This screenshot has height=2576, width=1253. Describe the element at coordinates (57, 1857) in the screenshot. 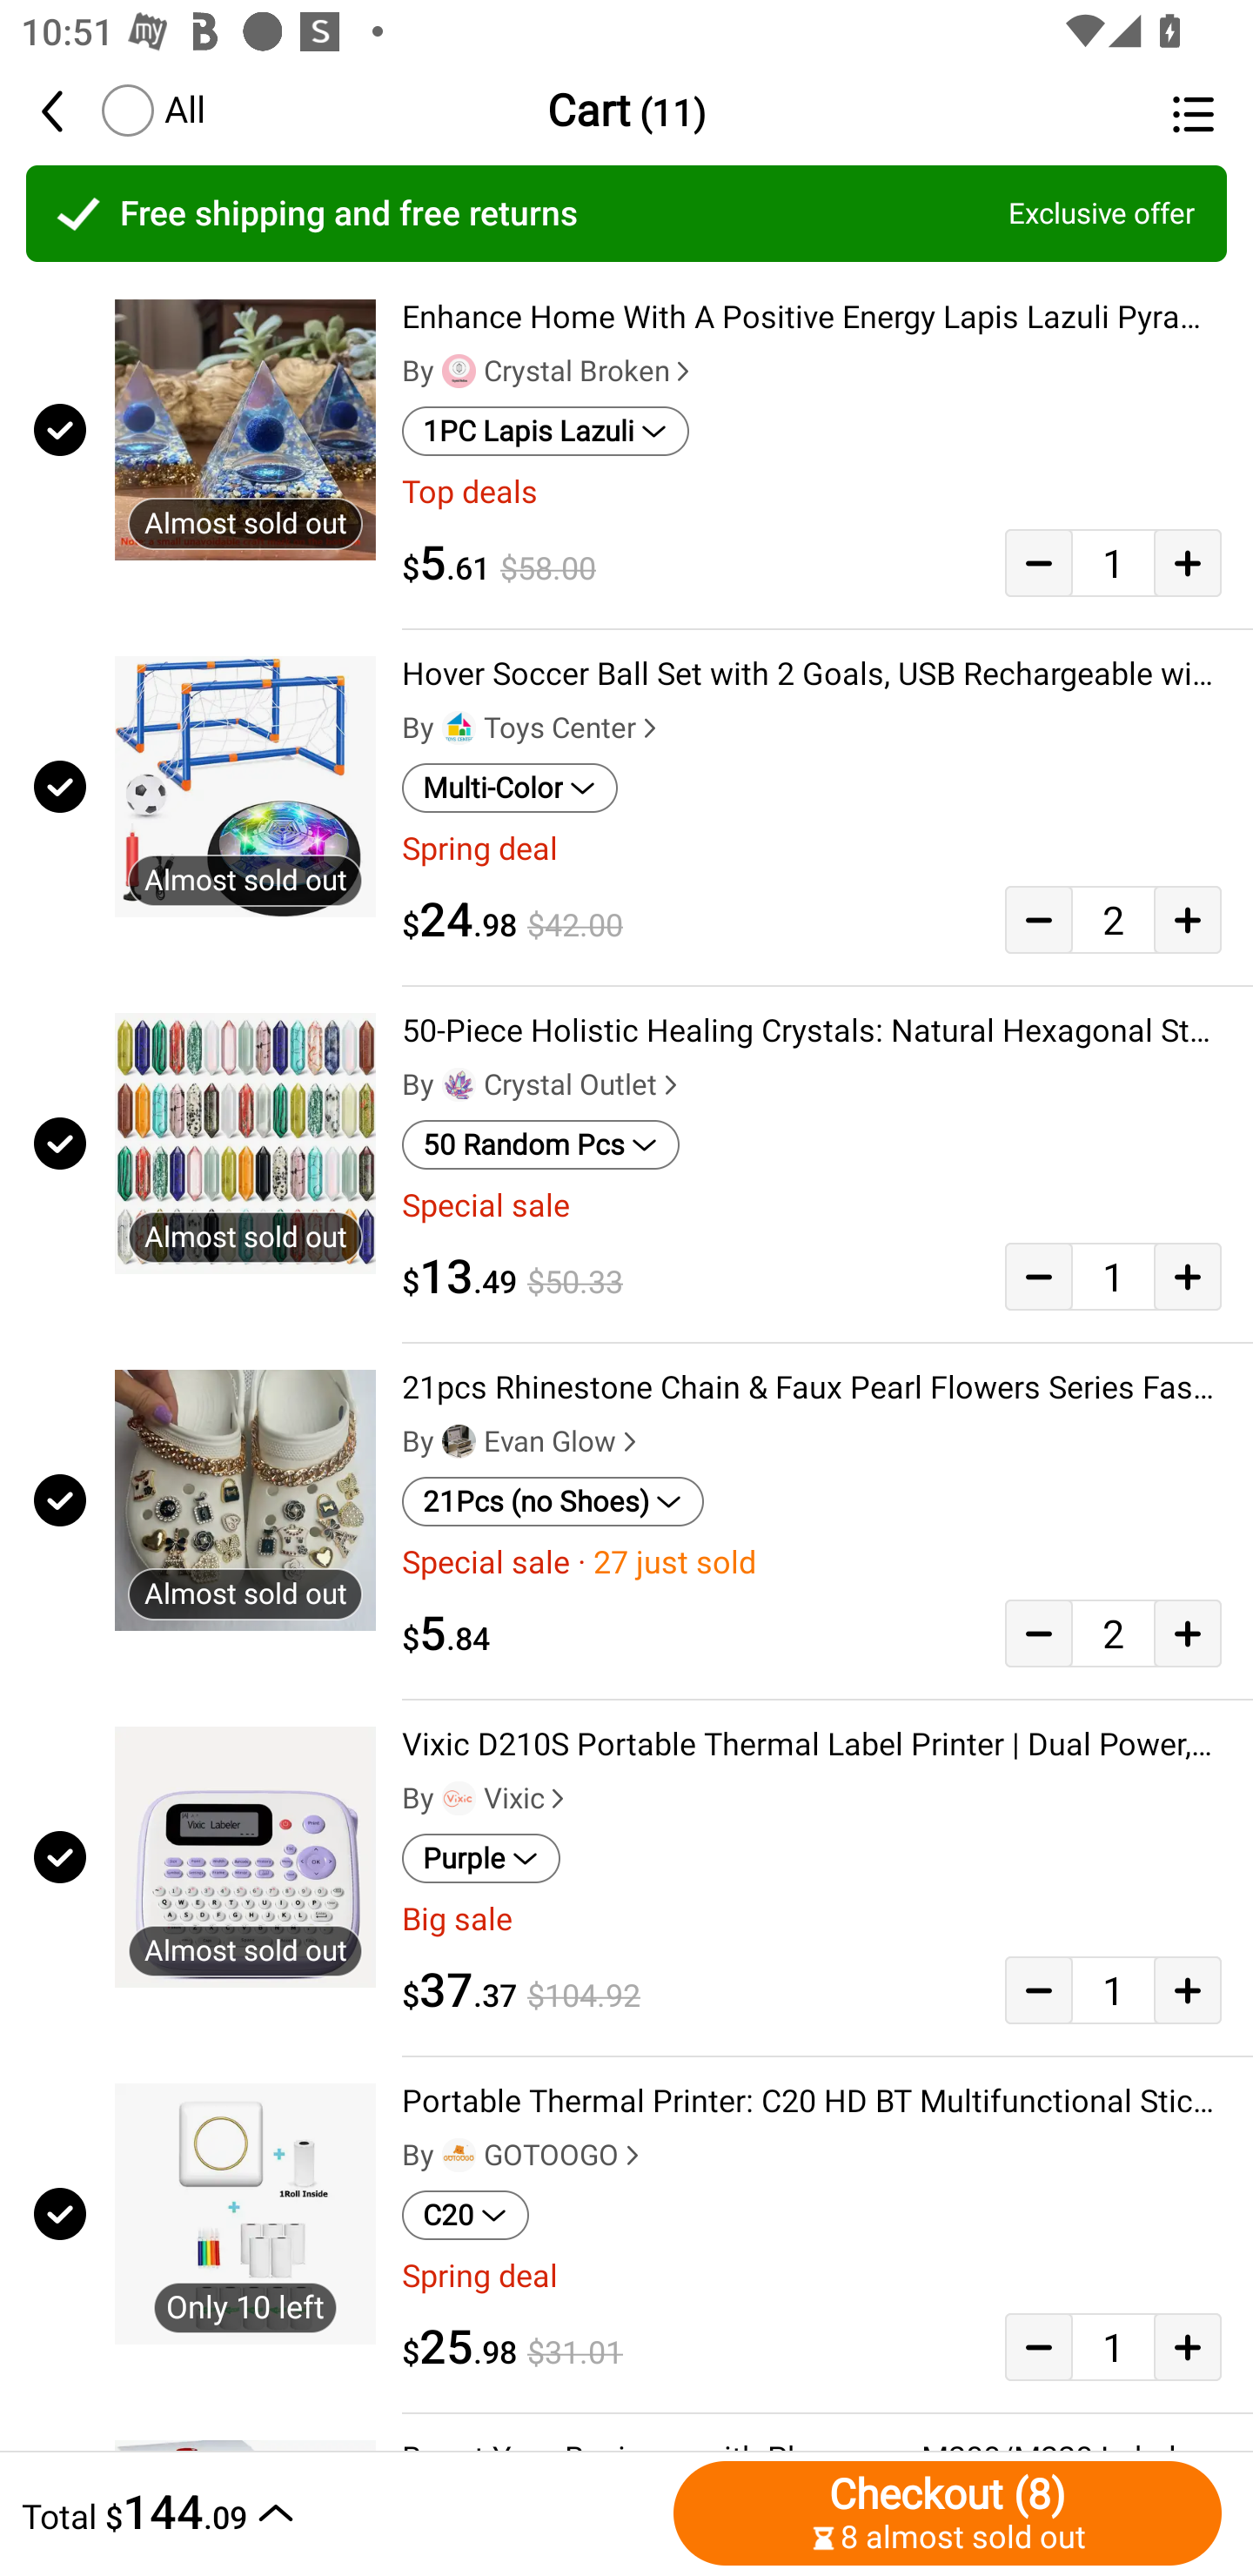

I see `Product checkbox checked` at that location.